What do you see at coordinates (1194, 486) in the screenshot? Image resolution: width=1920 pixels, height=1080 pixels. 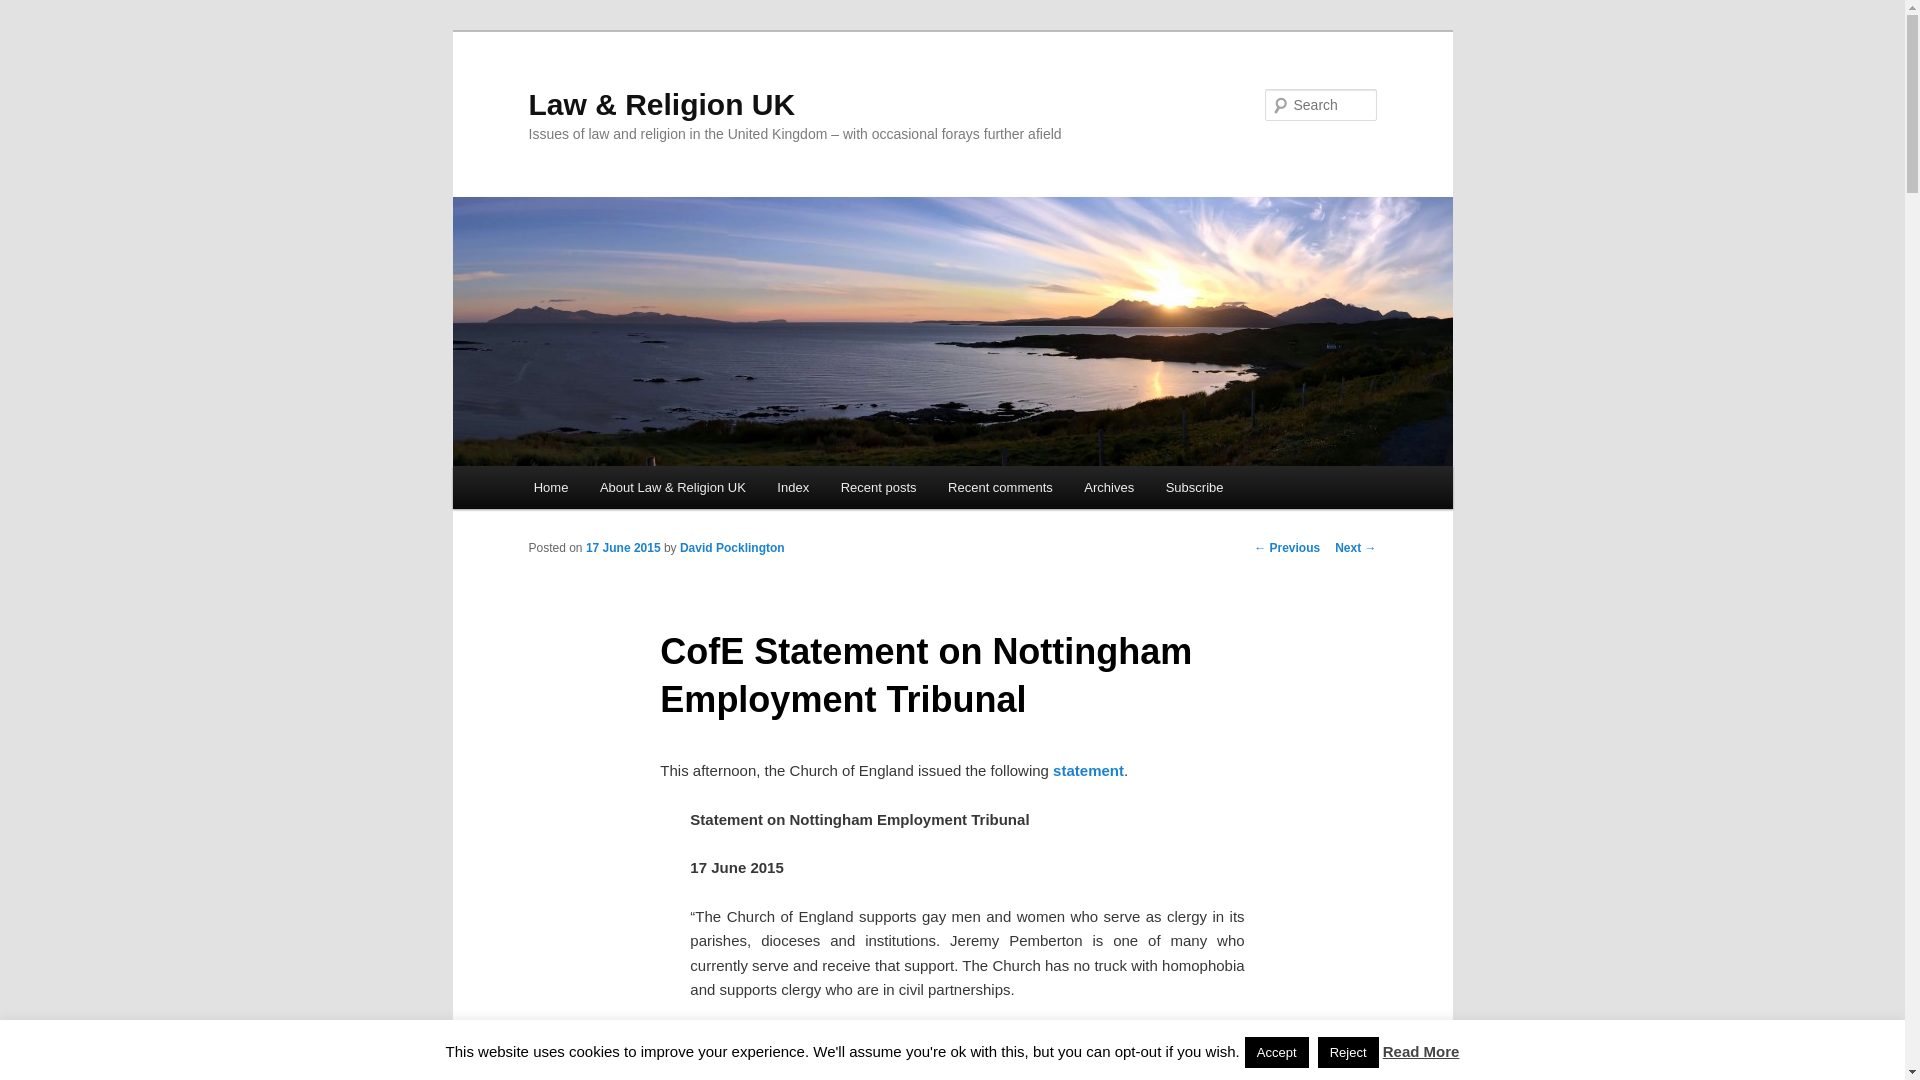 I see `Subscribe` at bounding box center [1194, 486].